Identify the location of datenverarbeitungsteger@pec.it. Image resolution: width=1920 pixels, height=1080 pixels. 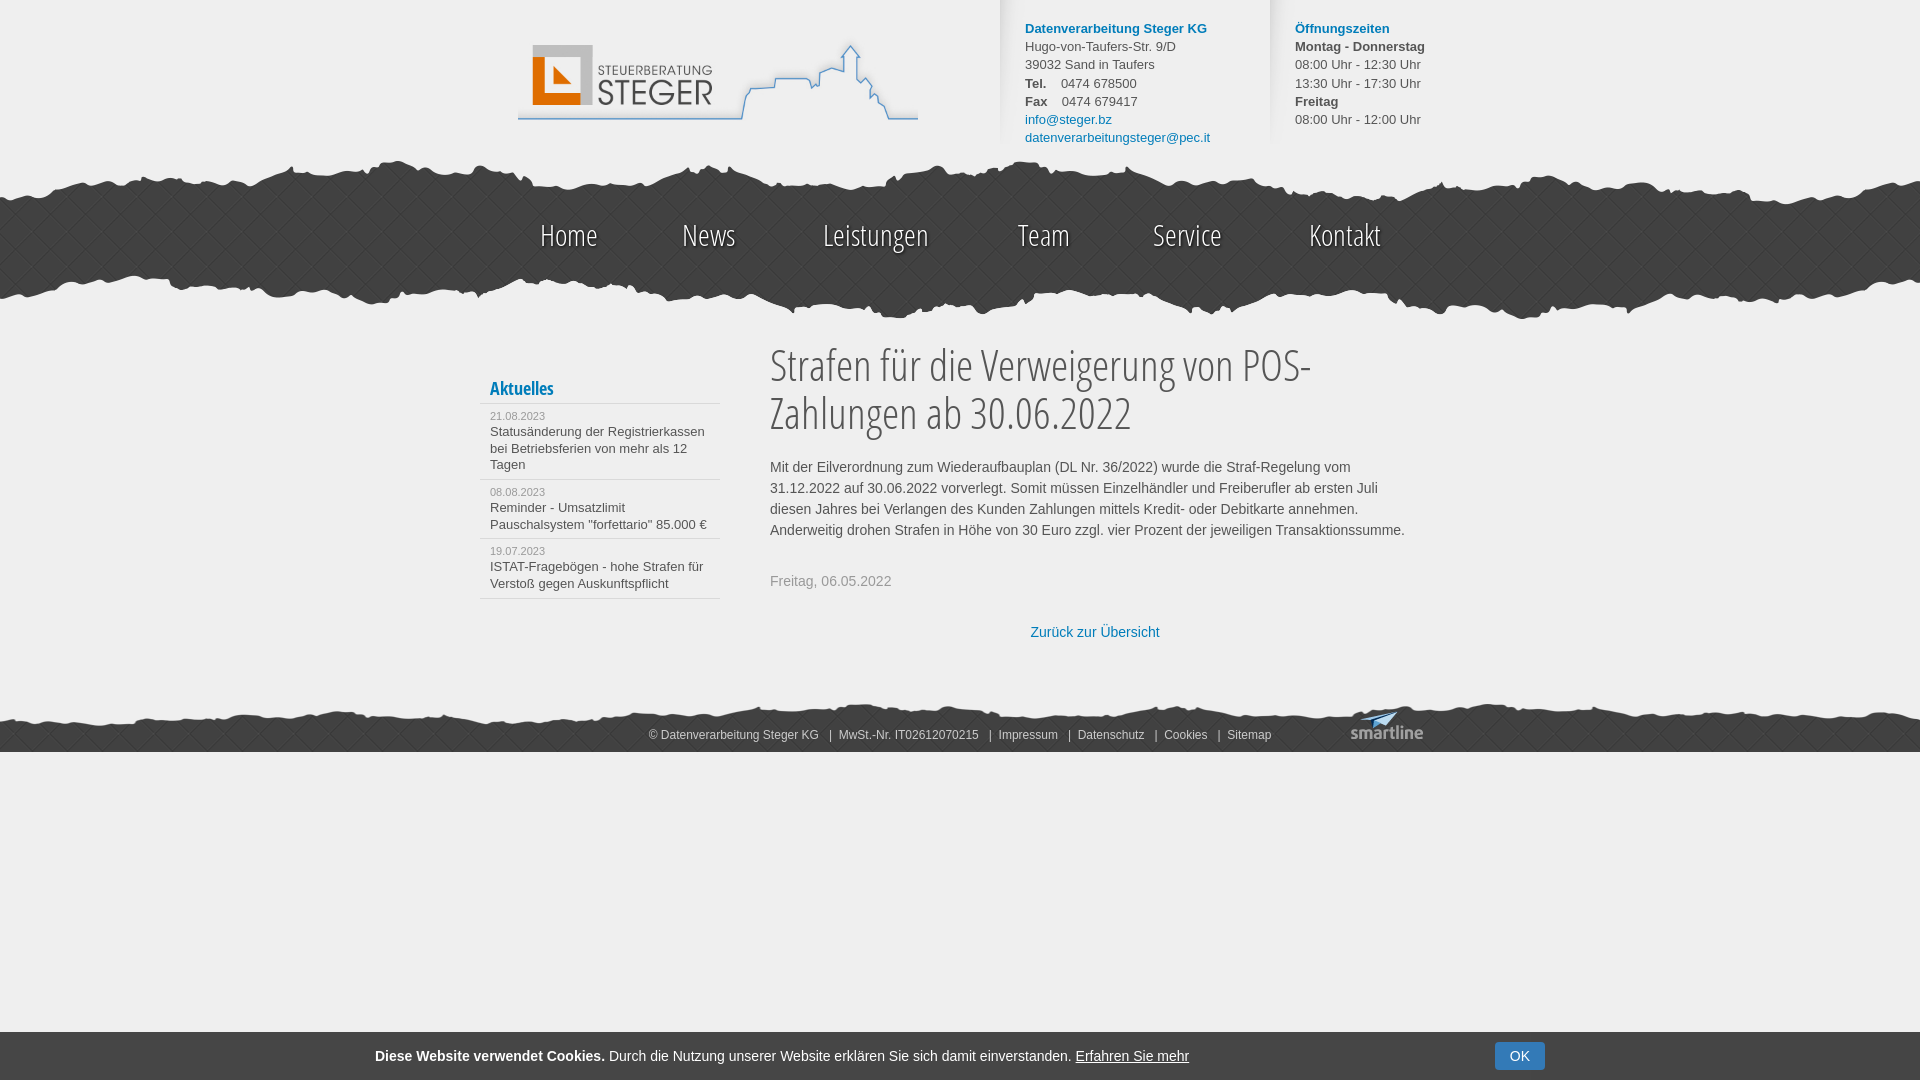
(1118, 138).